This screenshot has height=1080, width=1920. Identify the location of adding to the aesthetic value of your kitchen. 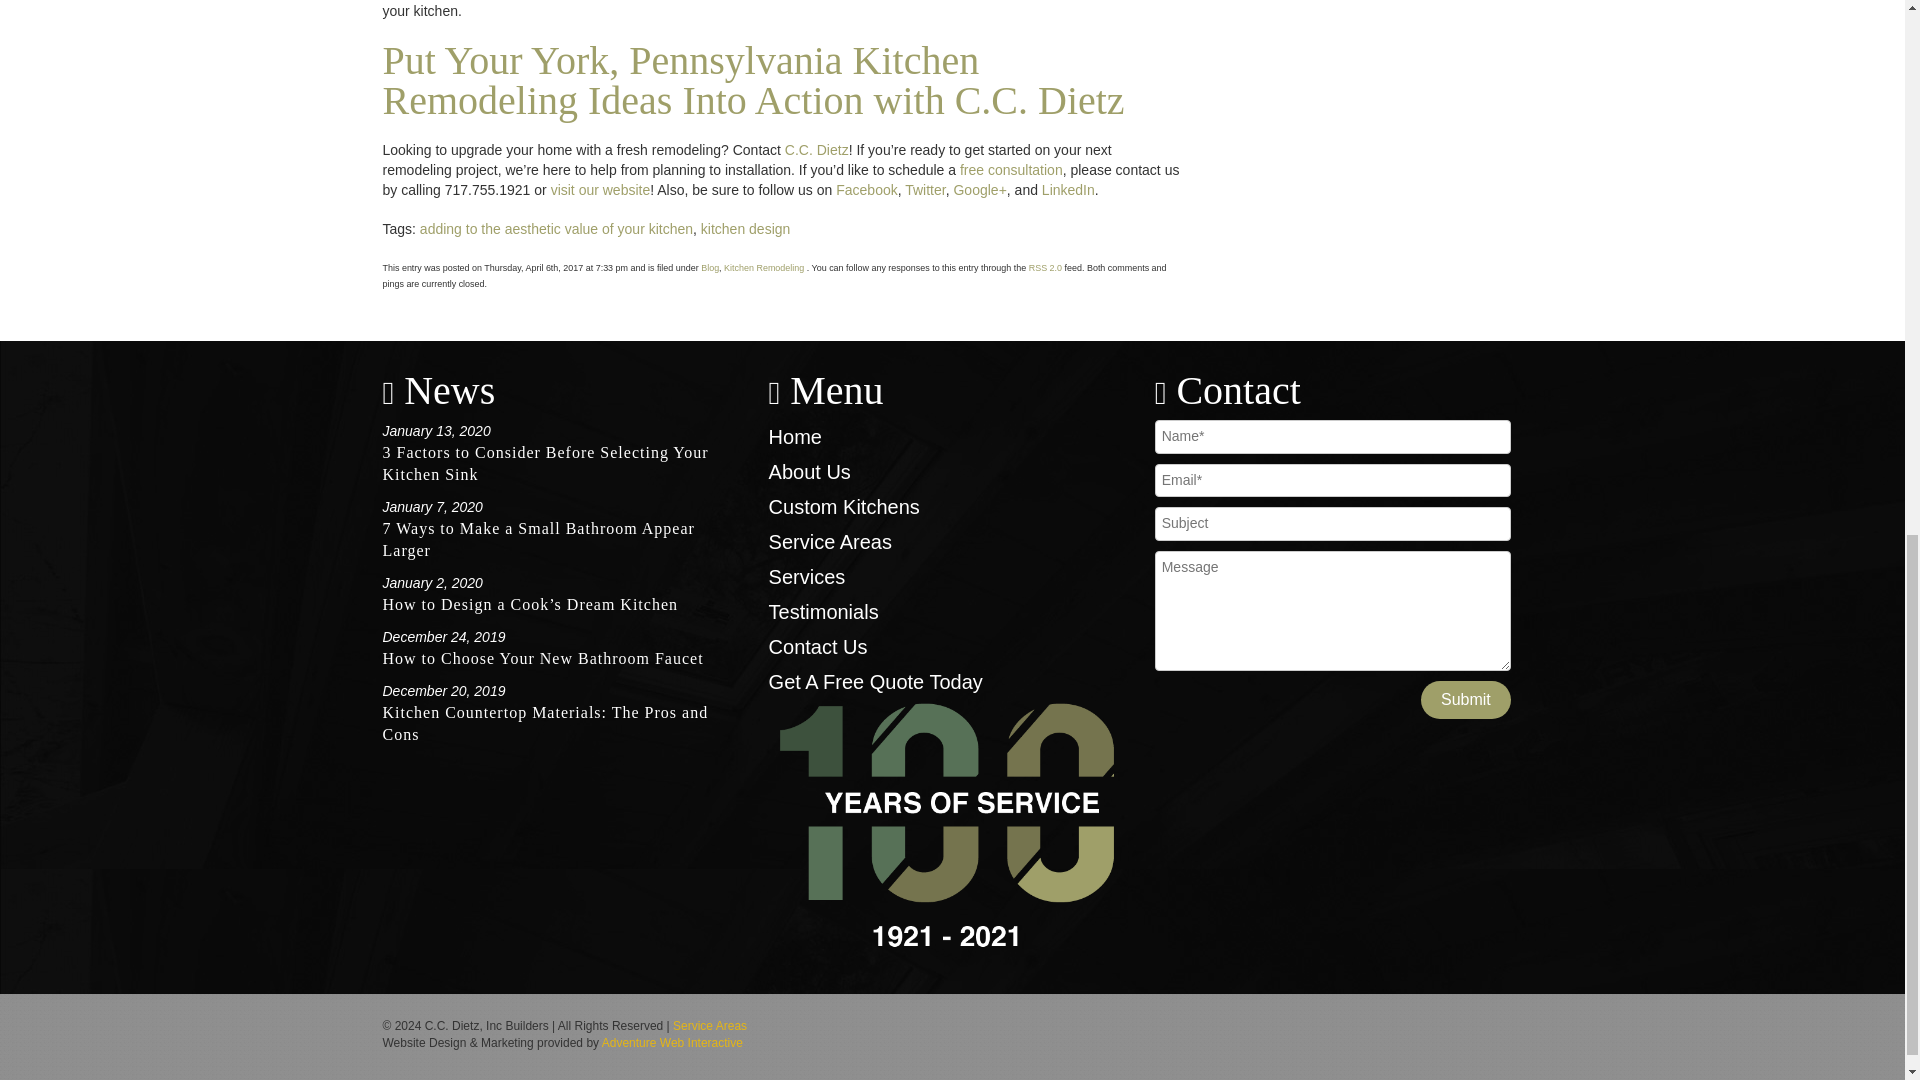
(556, 228).